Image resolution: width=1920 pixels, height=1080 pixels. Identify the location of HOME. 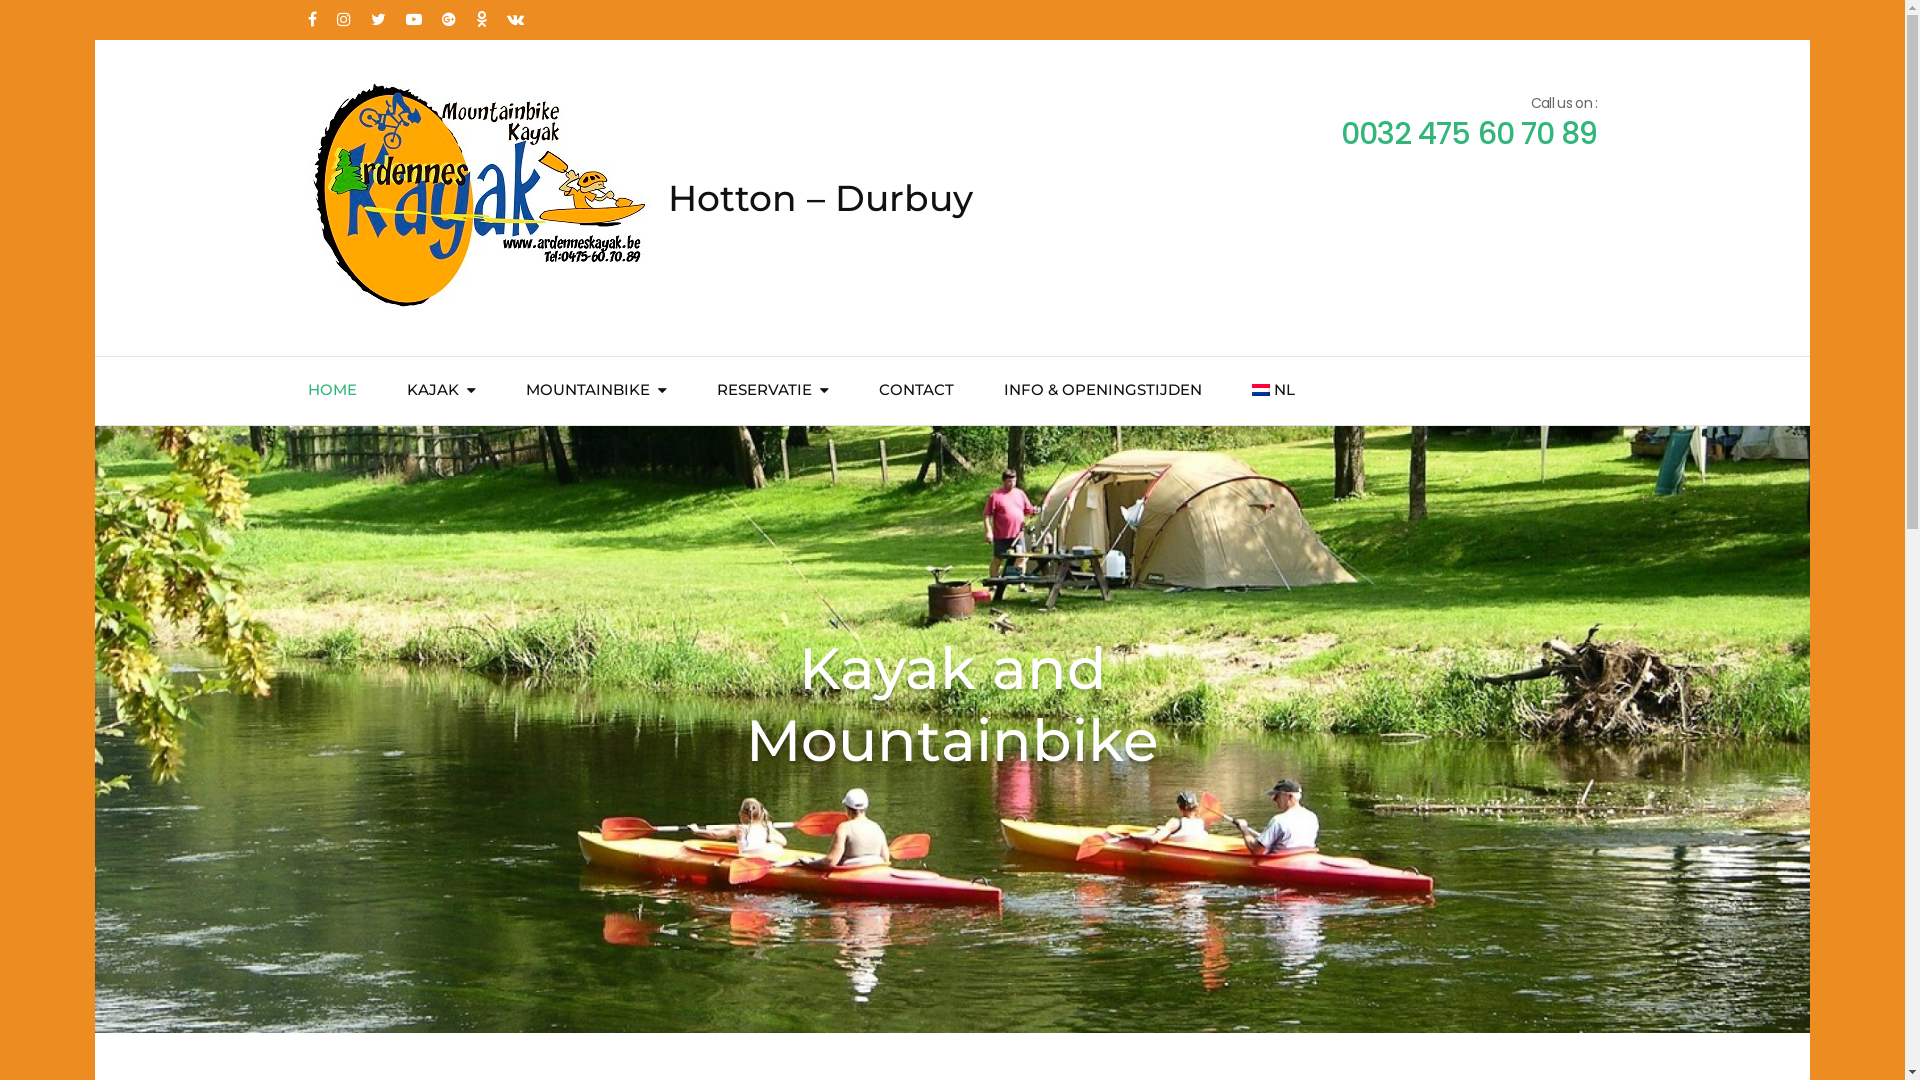
(332, 391).